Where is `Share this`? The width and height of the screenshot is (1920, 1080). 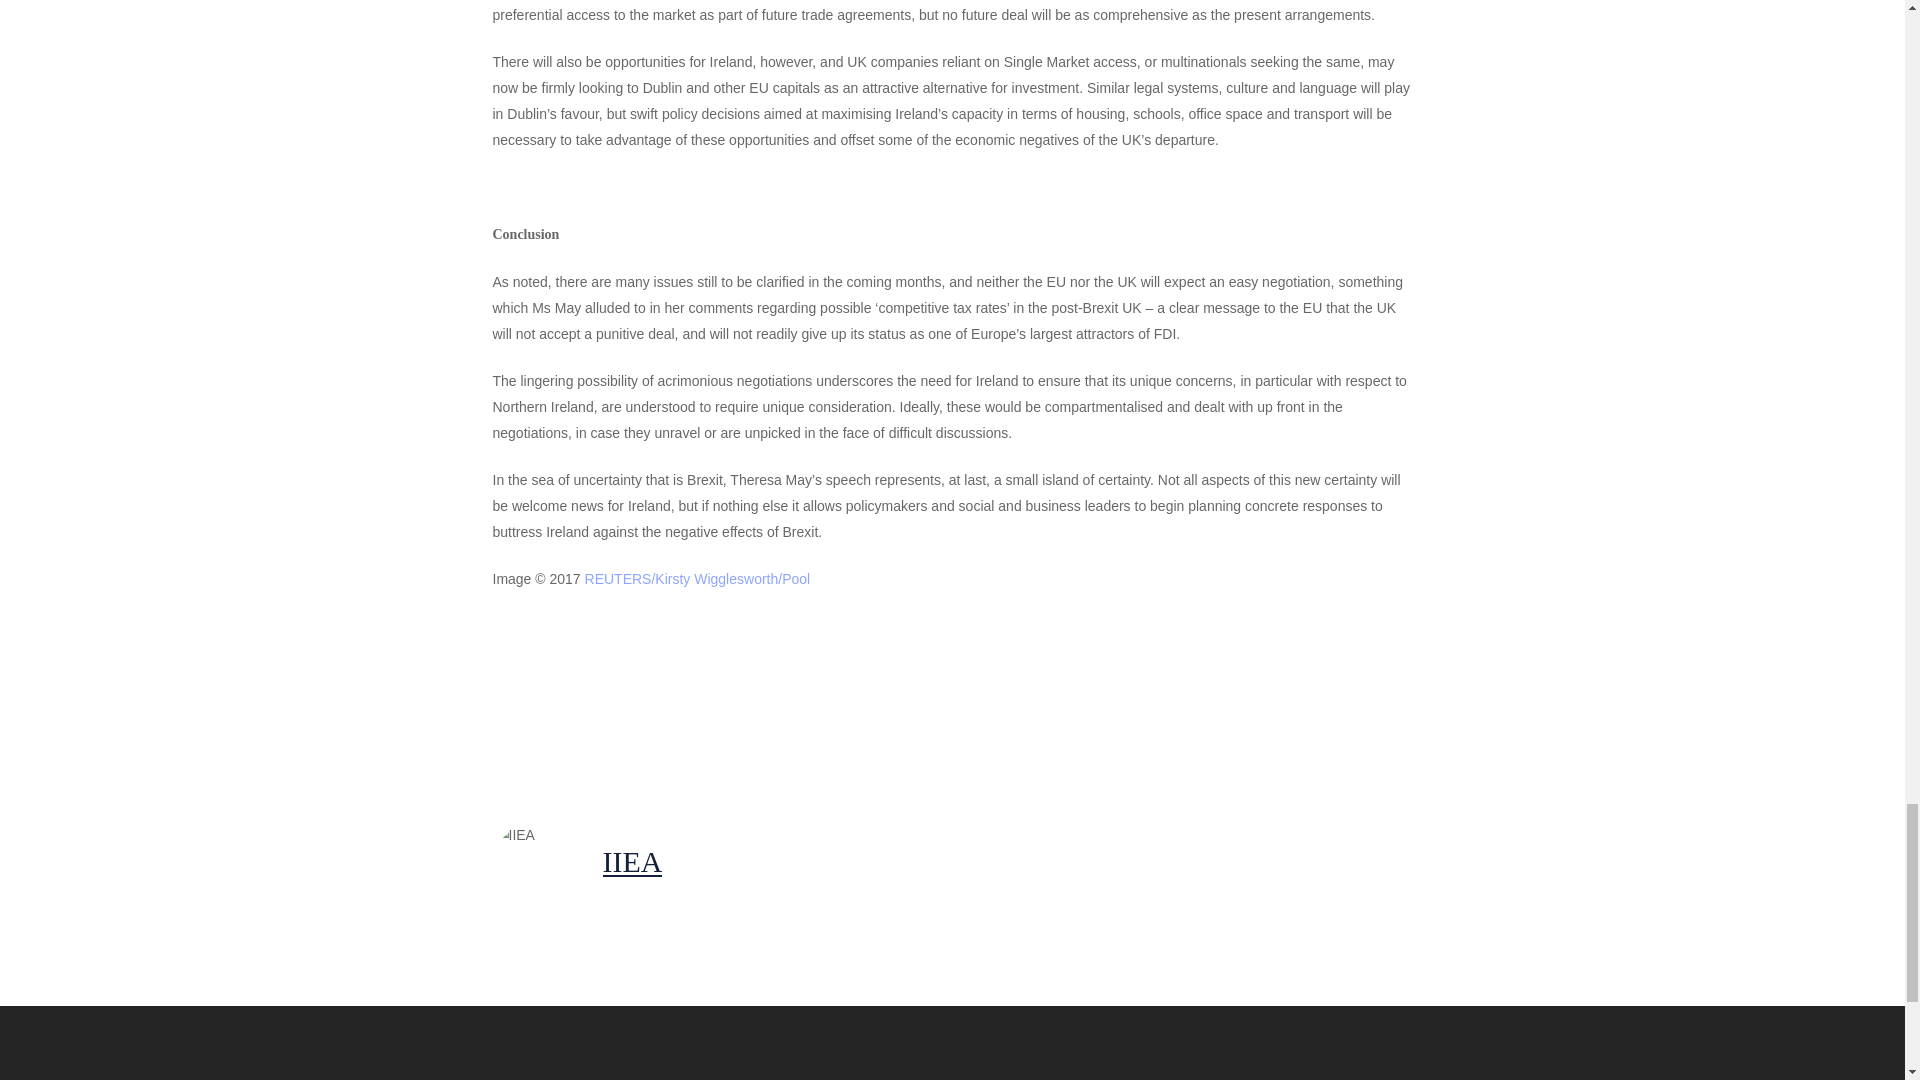 Share this is located at coordinates (546, 702).